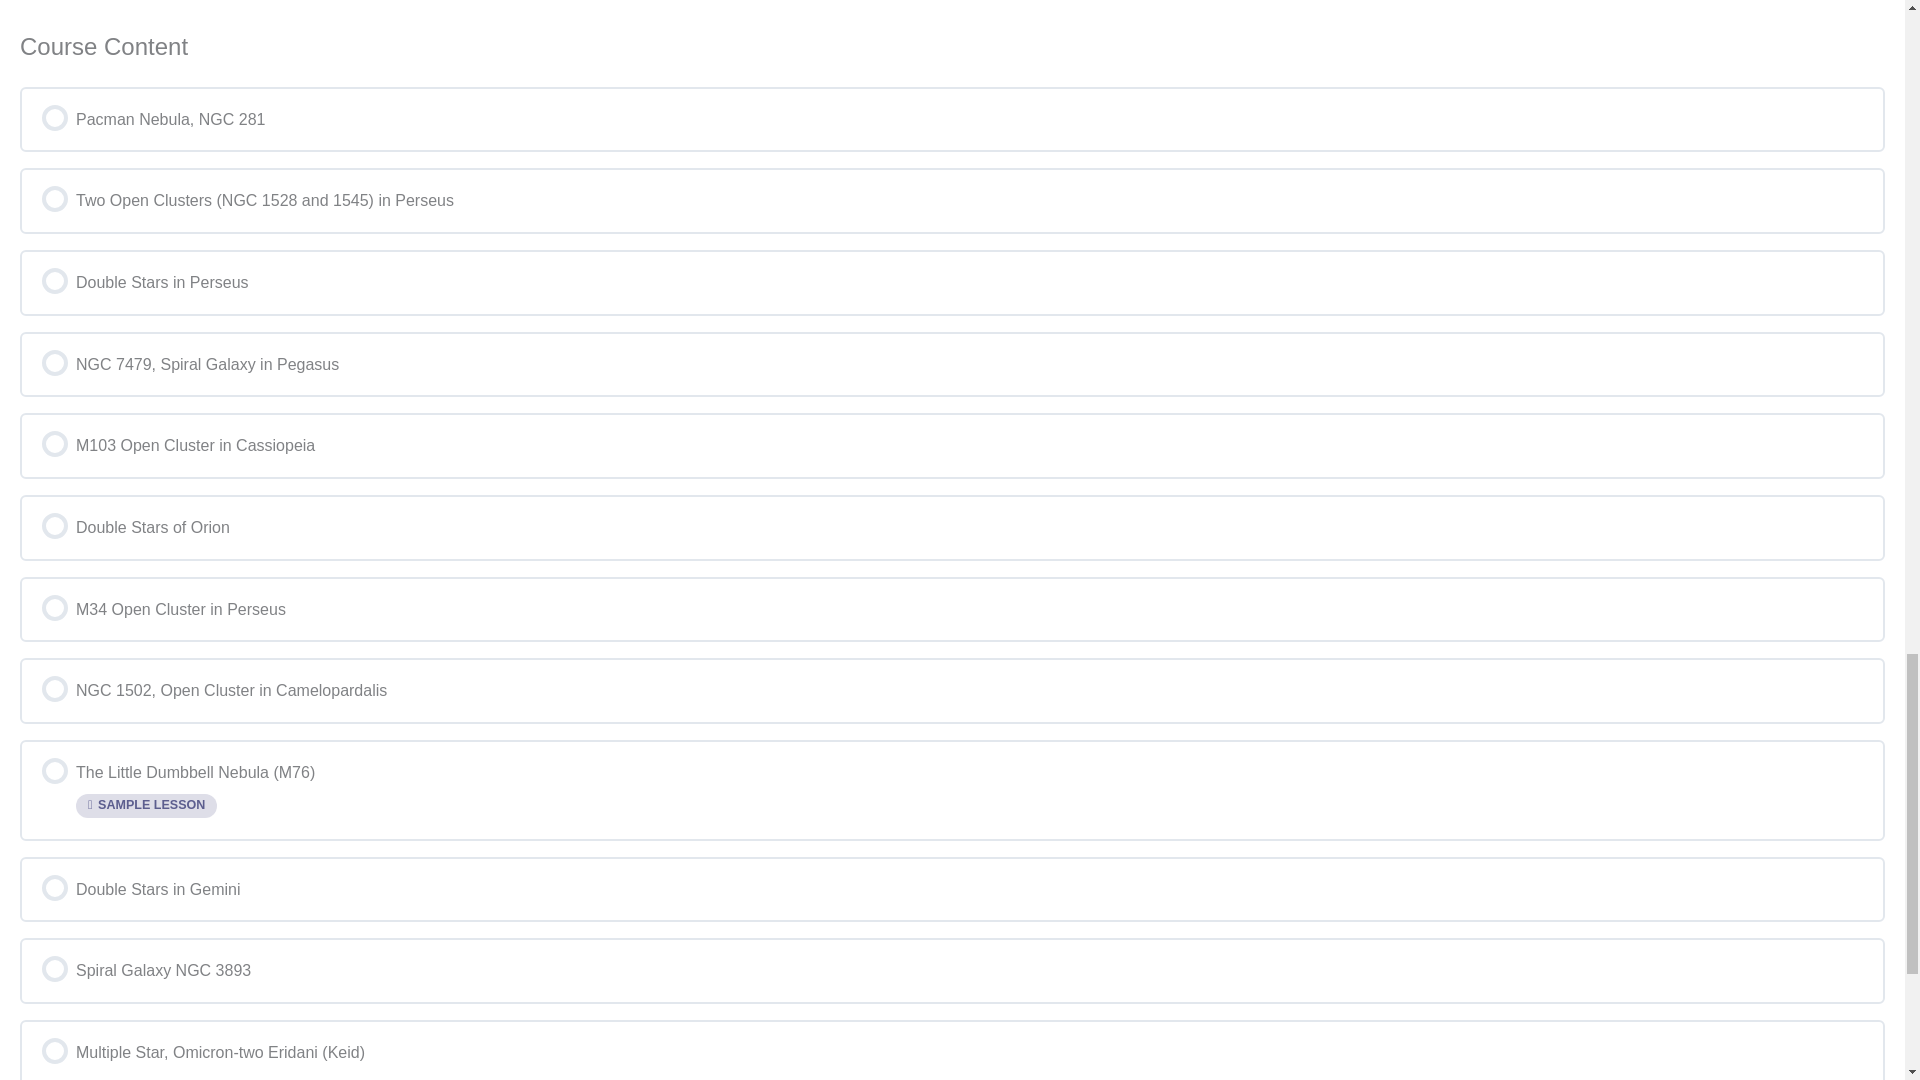 This screenshot has height=1080, width=1920. I want to click on M103 Open Cluster in Cassiopeia, so click(952, 446).